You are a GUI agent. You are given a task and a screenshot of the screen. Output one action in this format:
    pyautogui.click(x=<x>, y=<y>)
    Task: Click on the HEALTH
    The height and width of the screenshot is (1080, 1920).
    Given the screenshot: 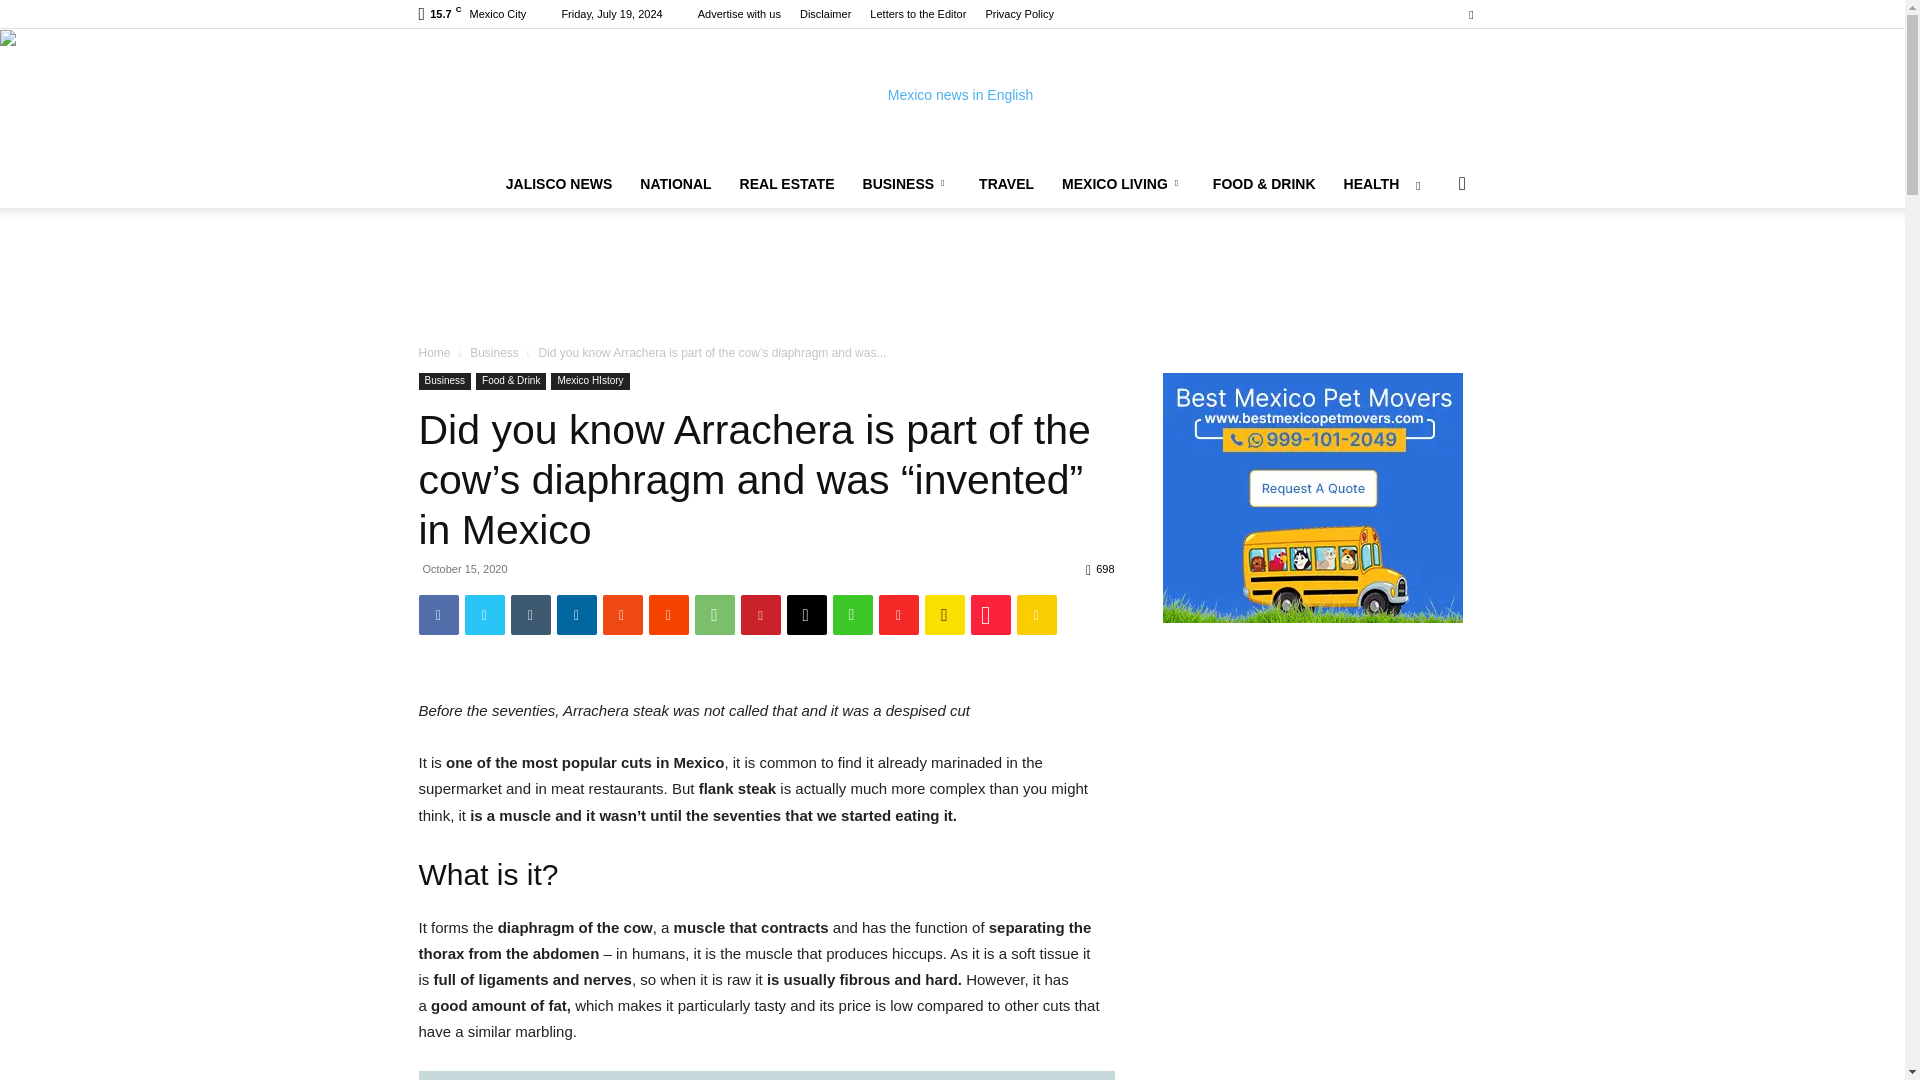 What is the action you would take?
    pyautogui.click(x=1372, y=184)
    